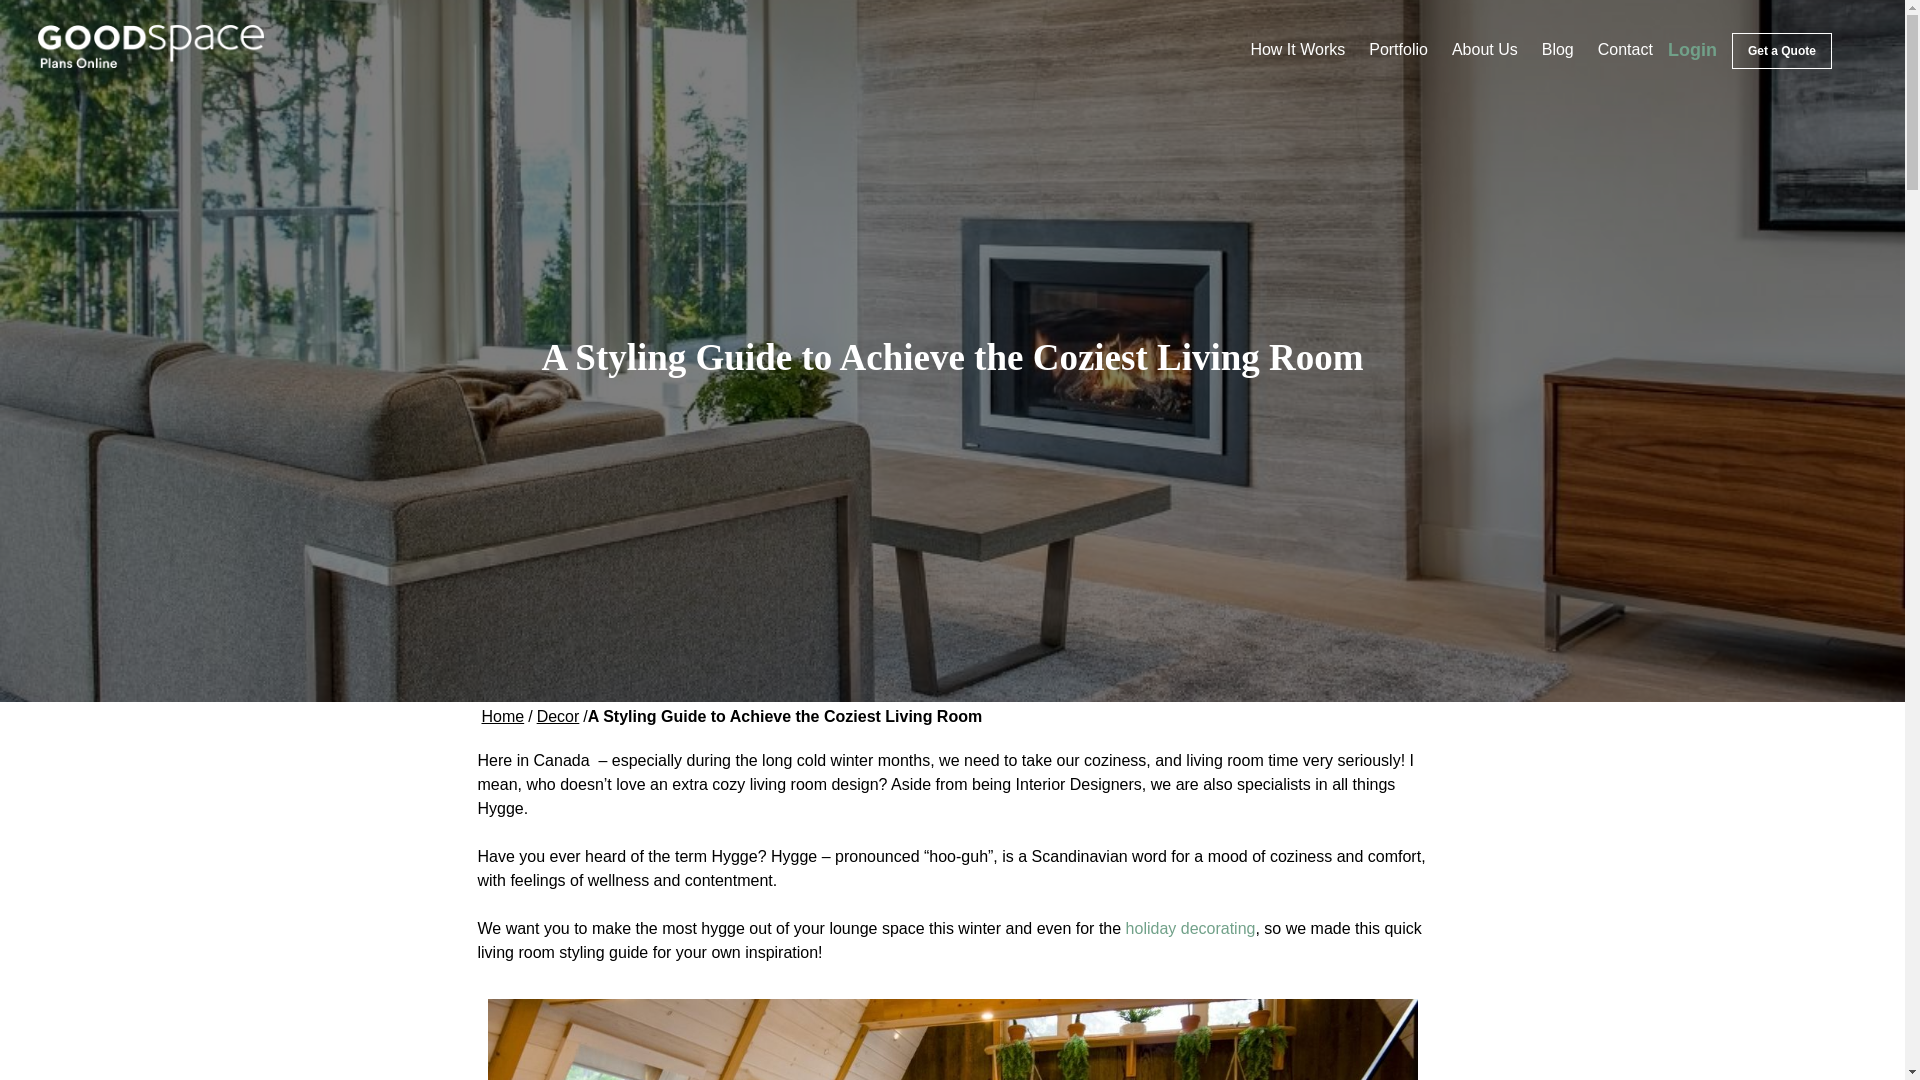  I want to click on Decor, so click(558, 716).